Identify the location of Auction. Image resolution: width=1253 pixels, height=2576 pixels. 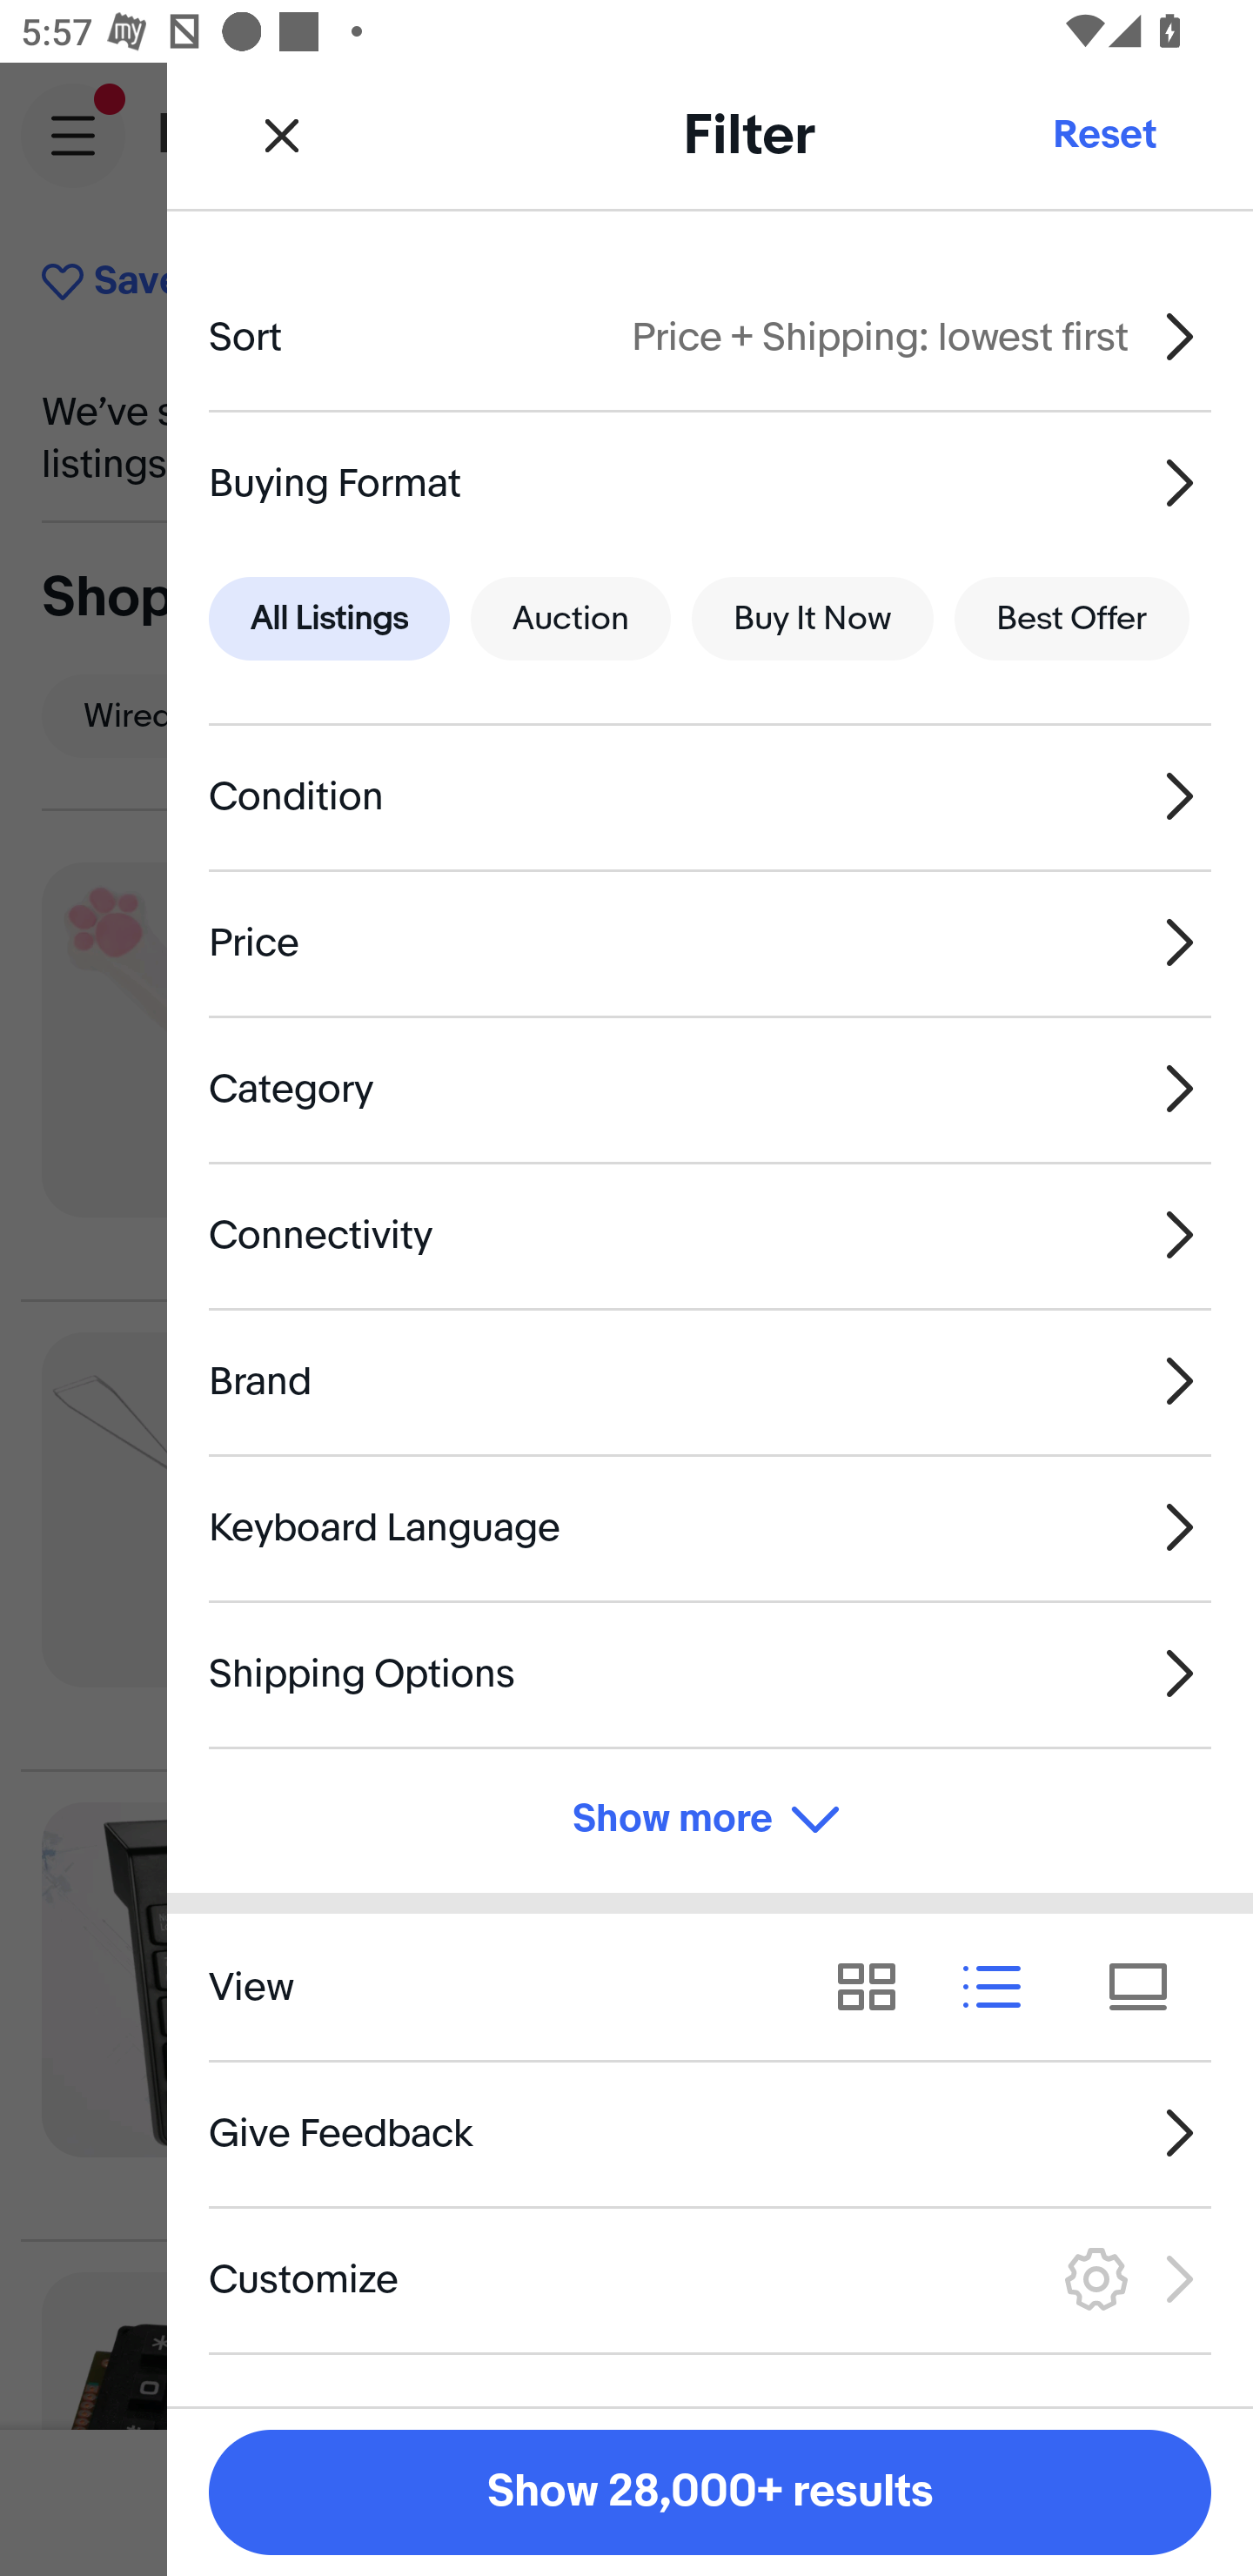
(571, 620).